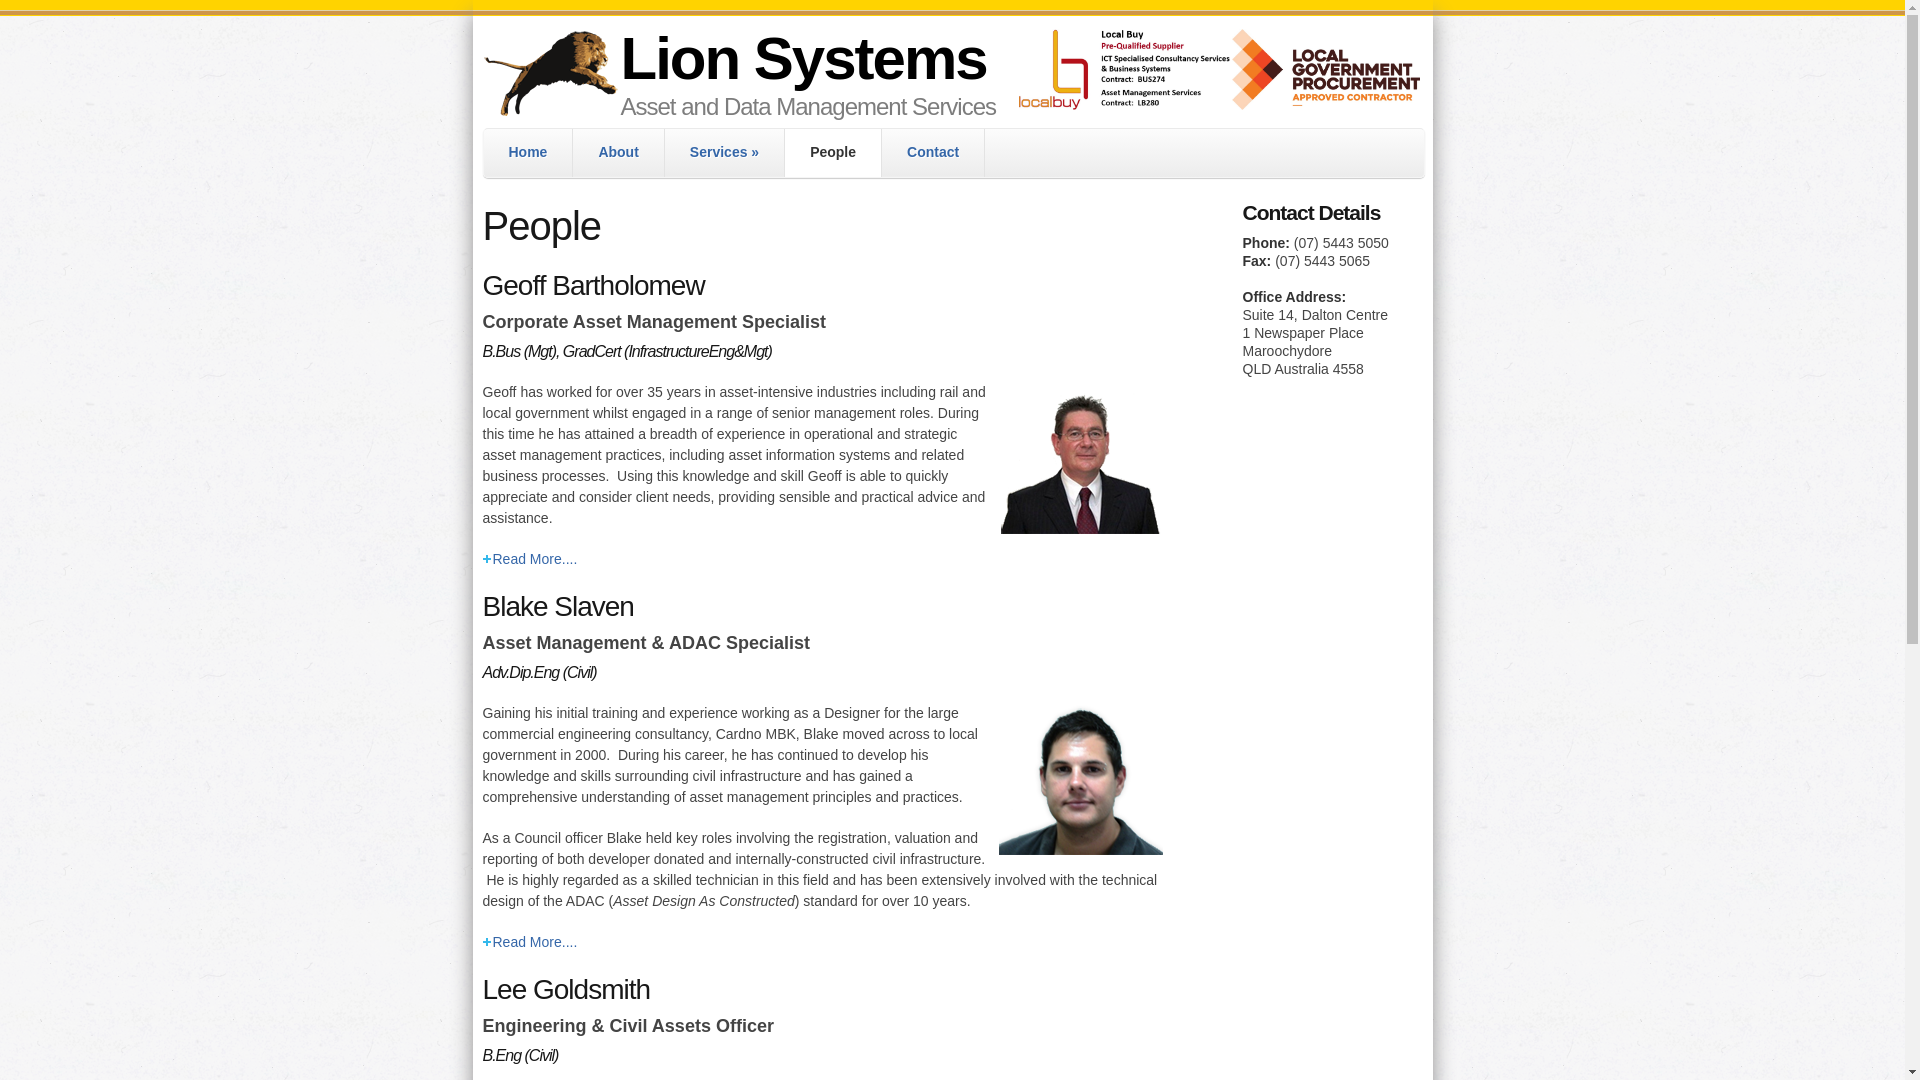 The image size is (1920, 1080). I want to click on Geoff Bartholomew, so click(1080, 458).